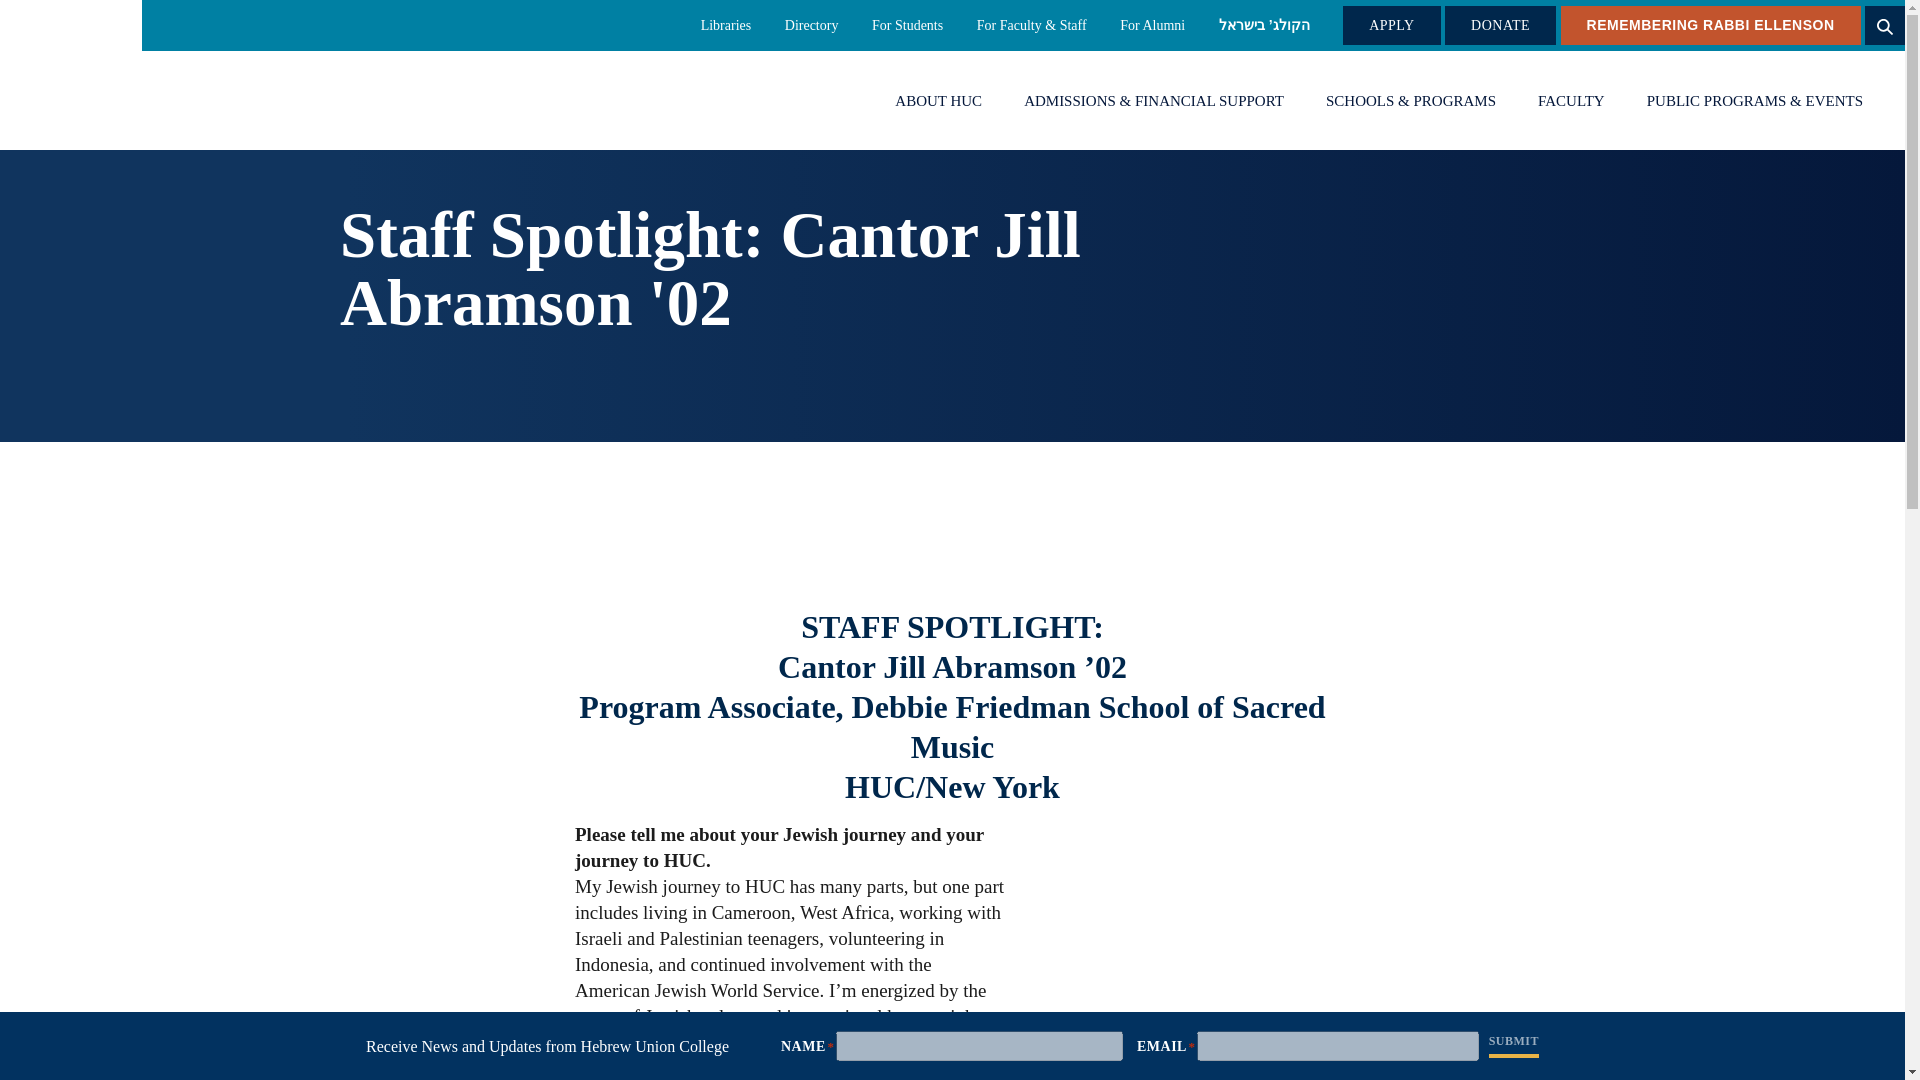  I want to click on APPLY, so click(1391, 26).